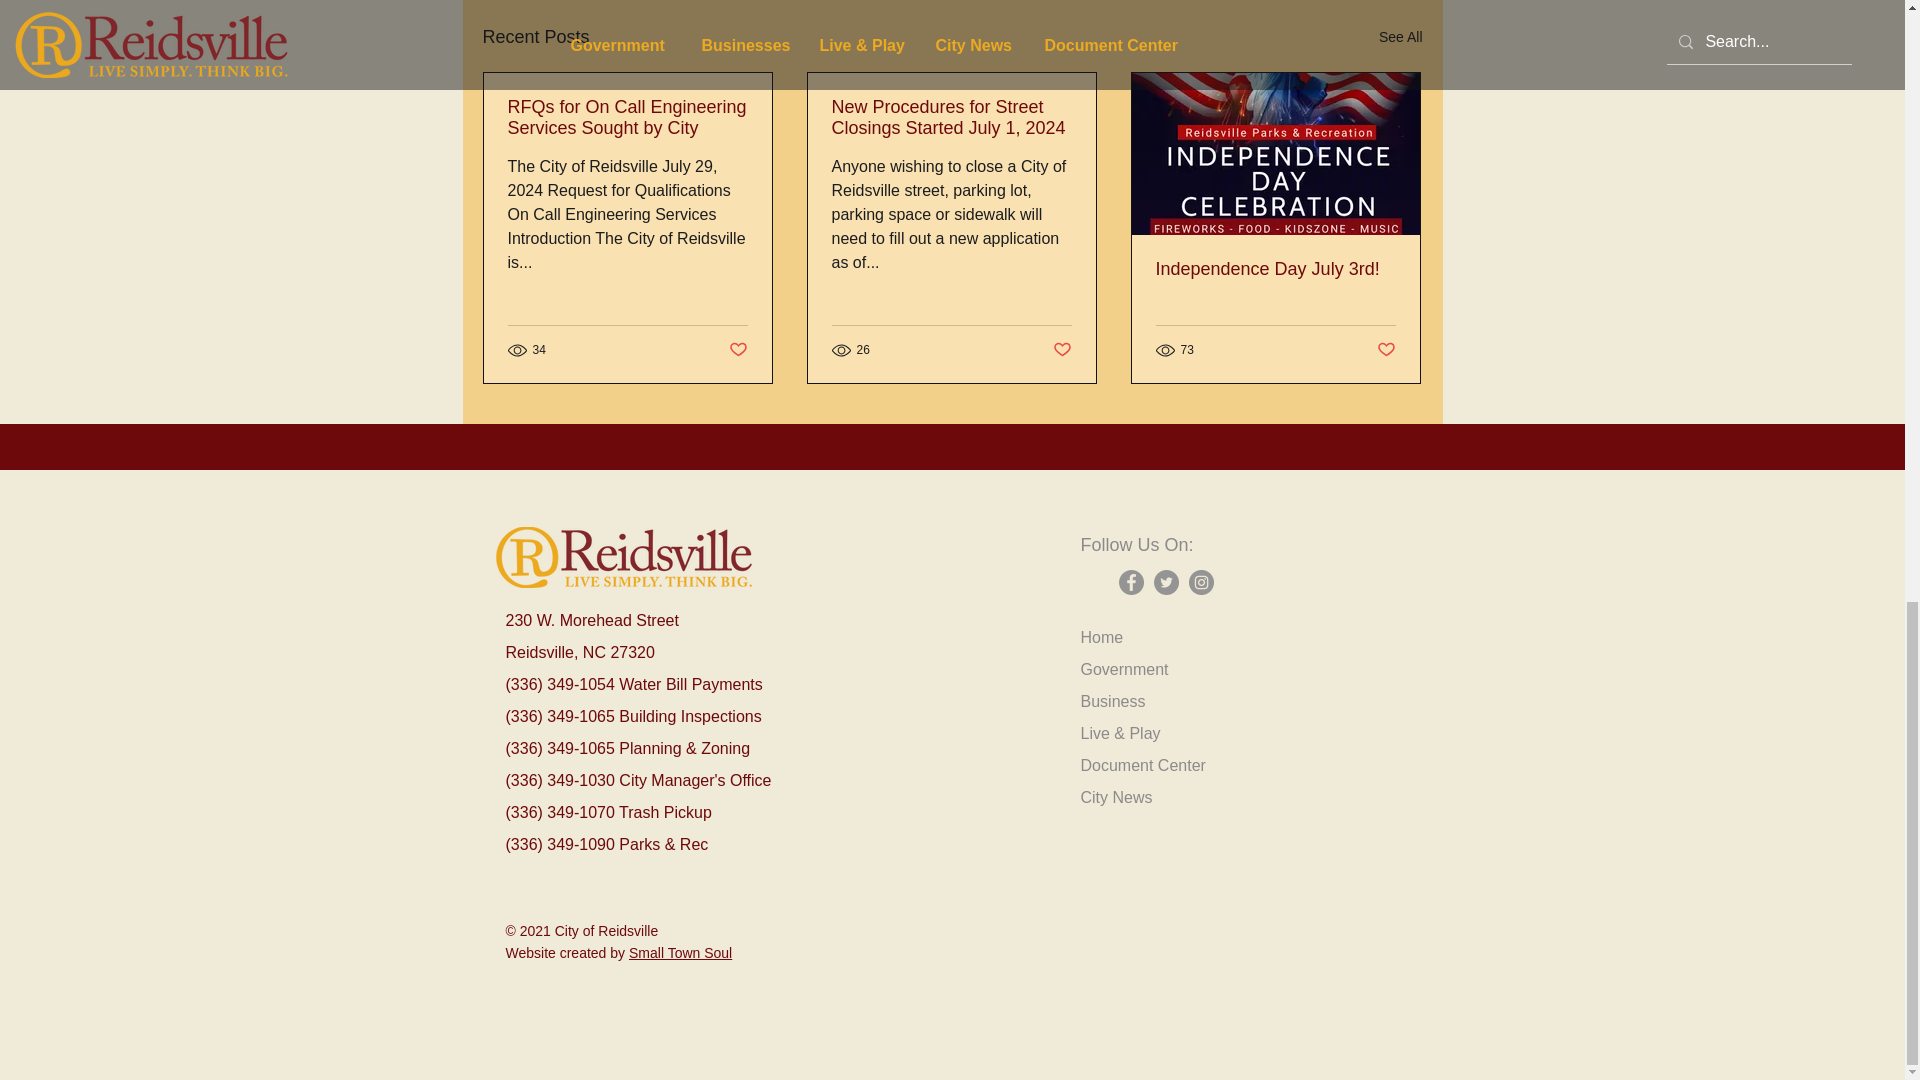 This screenshot has height=1080, width=1920. What do you see at coordinates (736, 349) in the screenshot?
I see `Post not marked as liked` at bounding box center [736, 349].